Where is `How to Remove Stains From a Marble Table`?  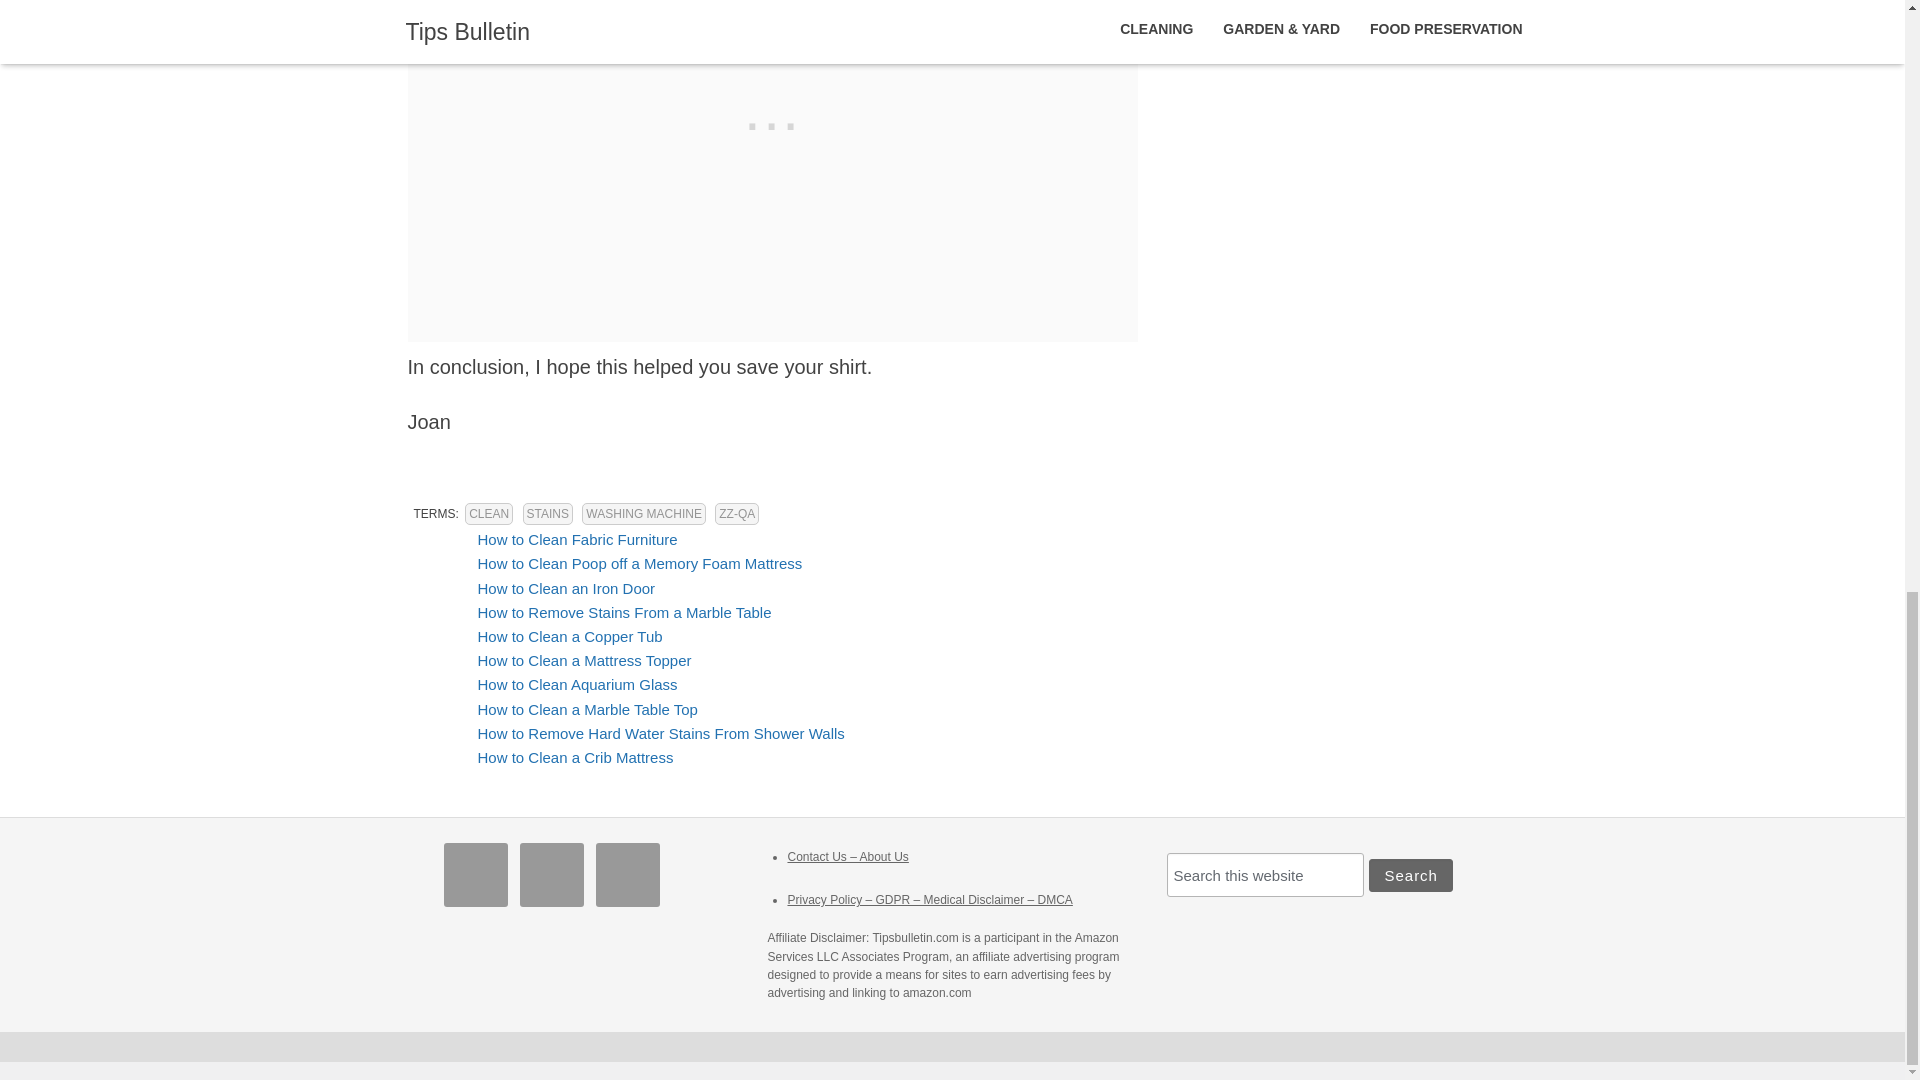
How to Remove Stains From a Marble Table is located at coordinates (624, 612).